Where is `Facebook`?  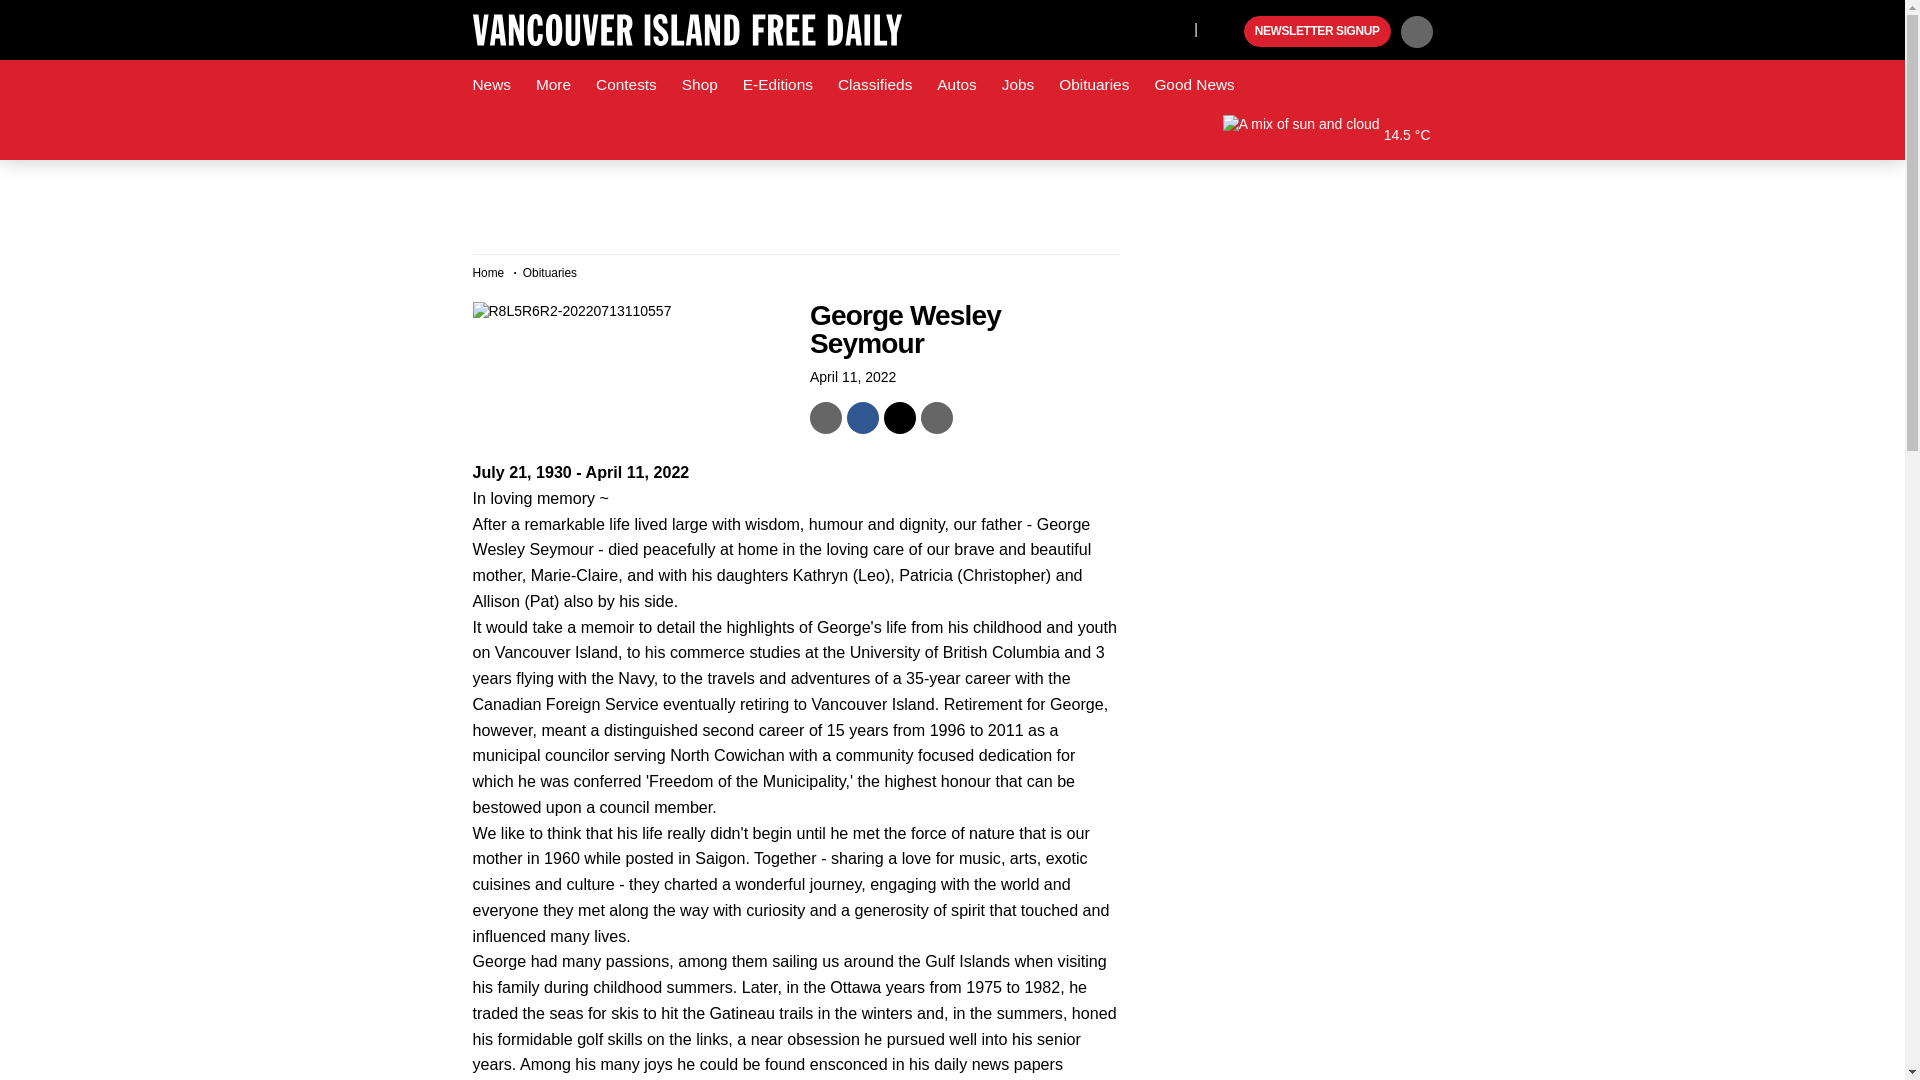
Facebook is located at coordinates (1086, 28).